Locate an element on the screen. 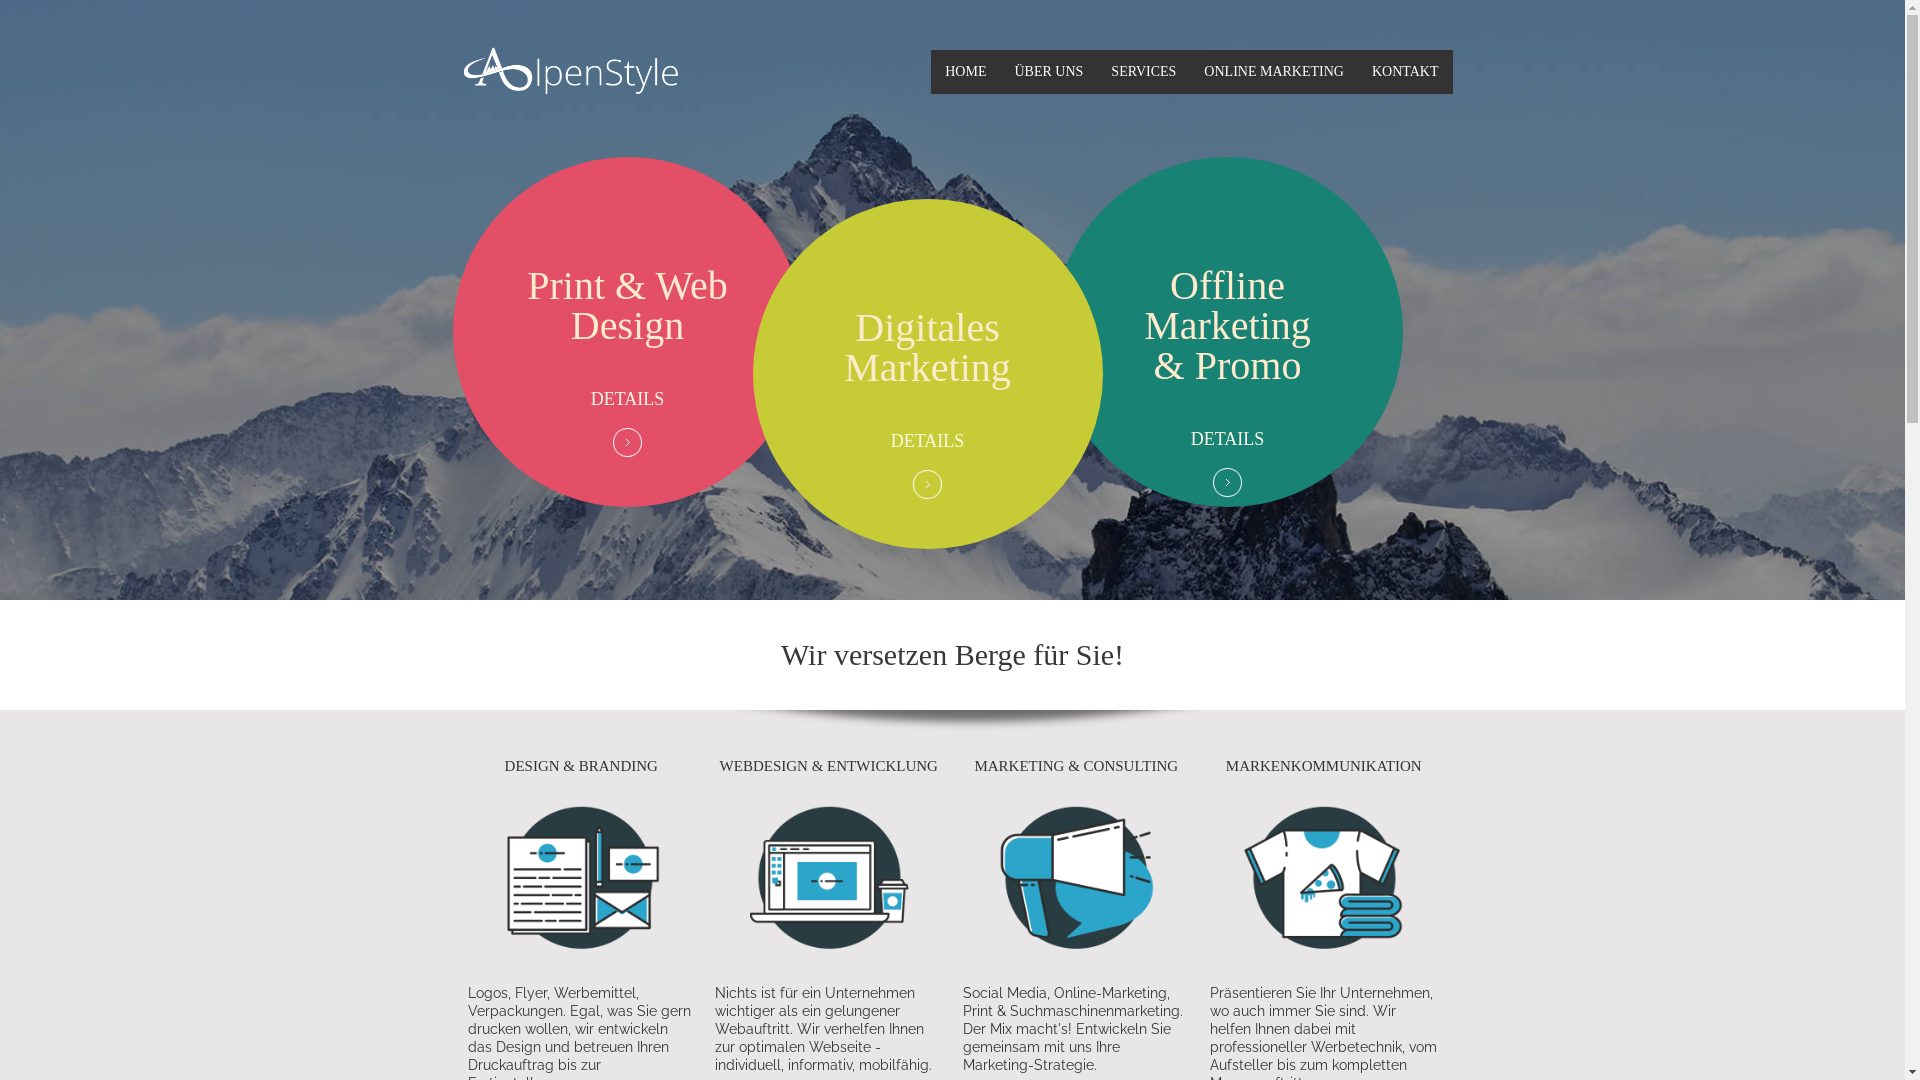 The width and height of the screenshot is (1920, 1080). HOME is located at coordinates (966, 72).